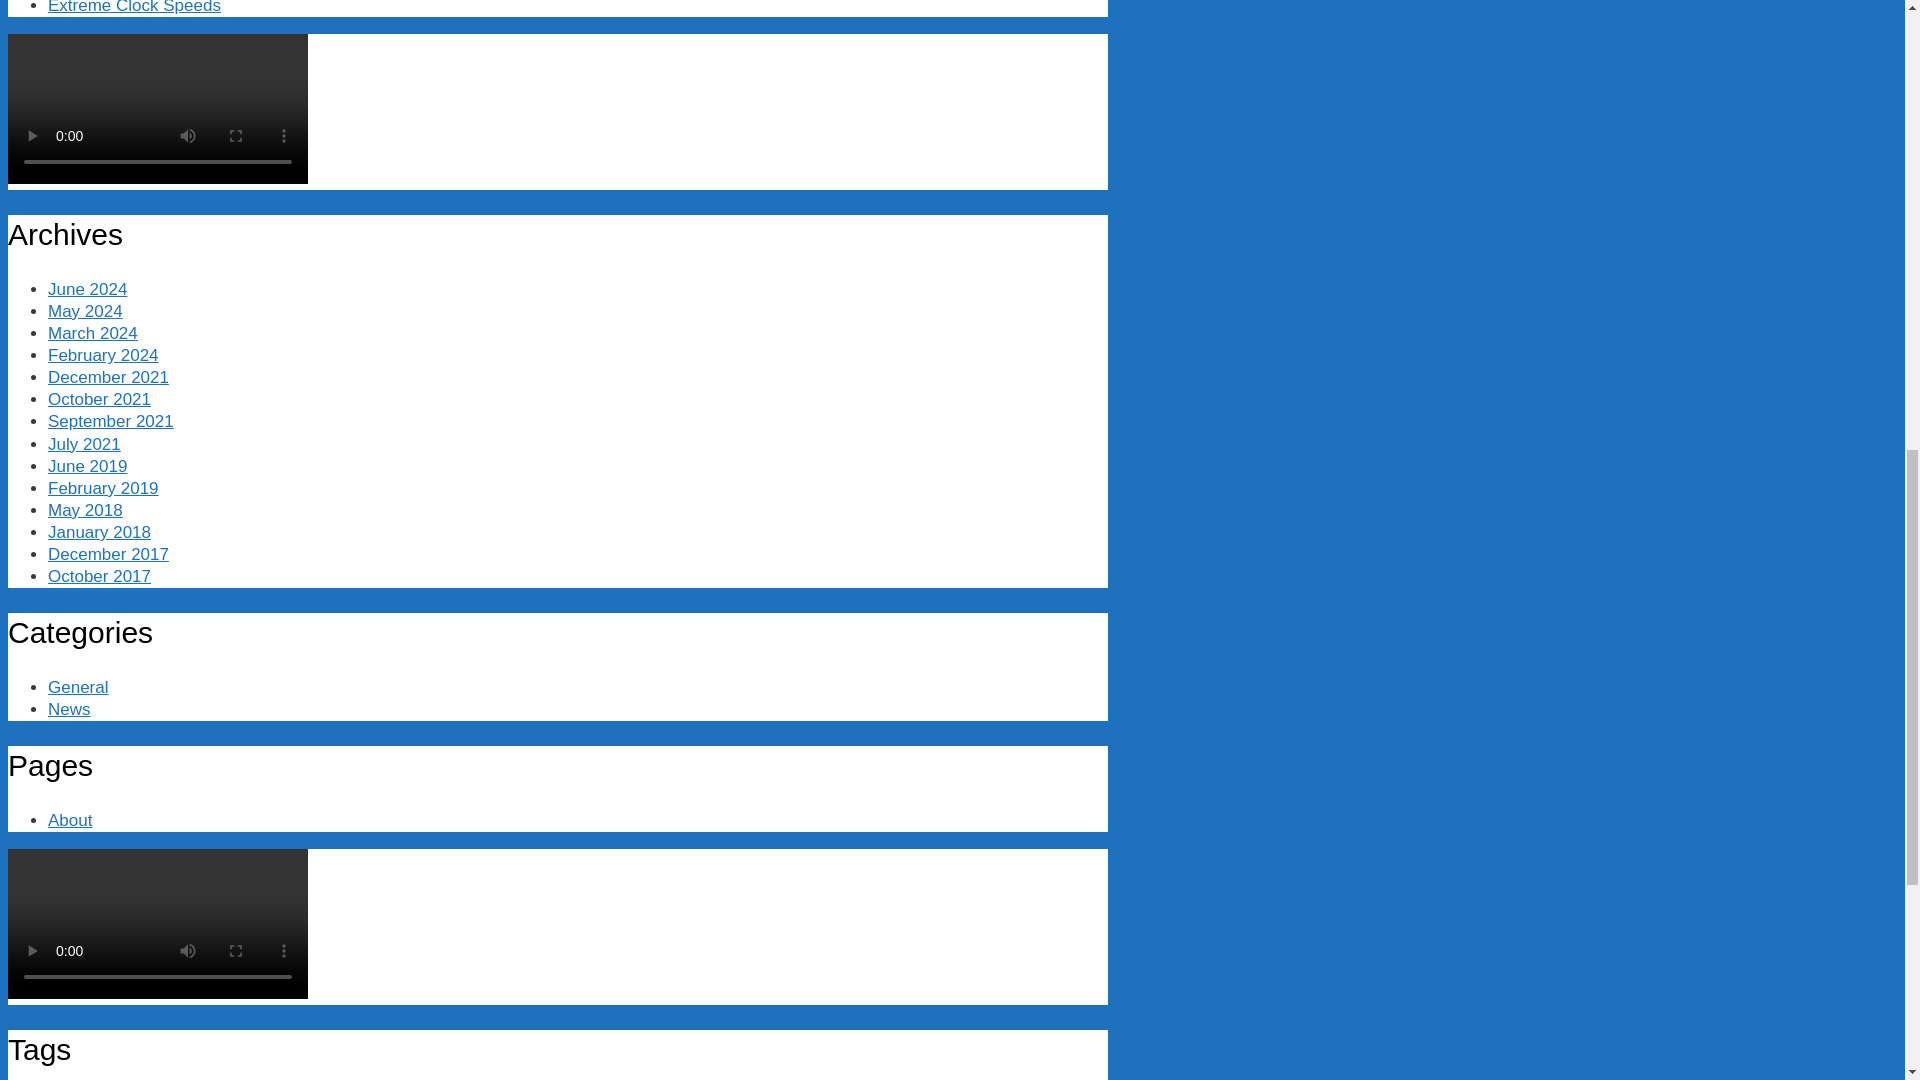 This screenshot has width=1920, height=1080. I want to click on June 2019, so click(87, 466).